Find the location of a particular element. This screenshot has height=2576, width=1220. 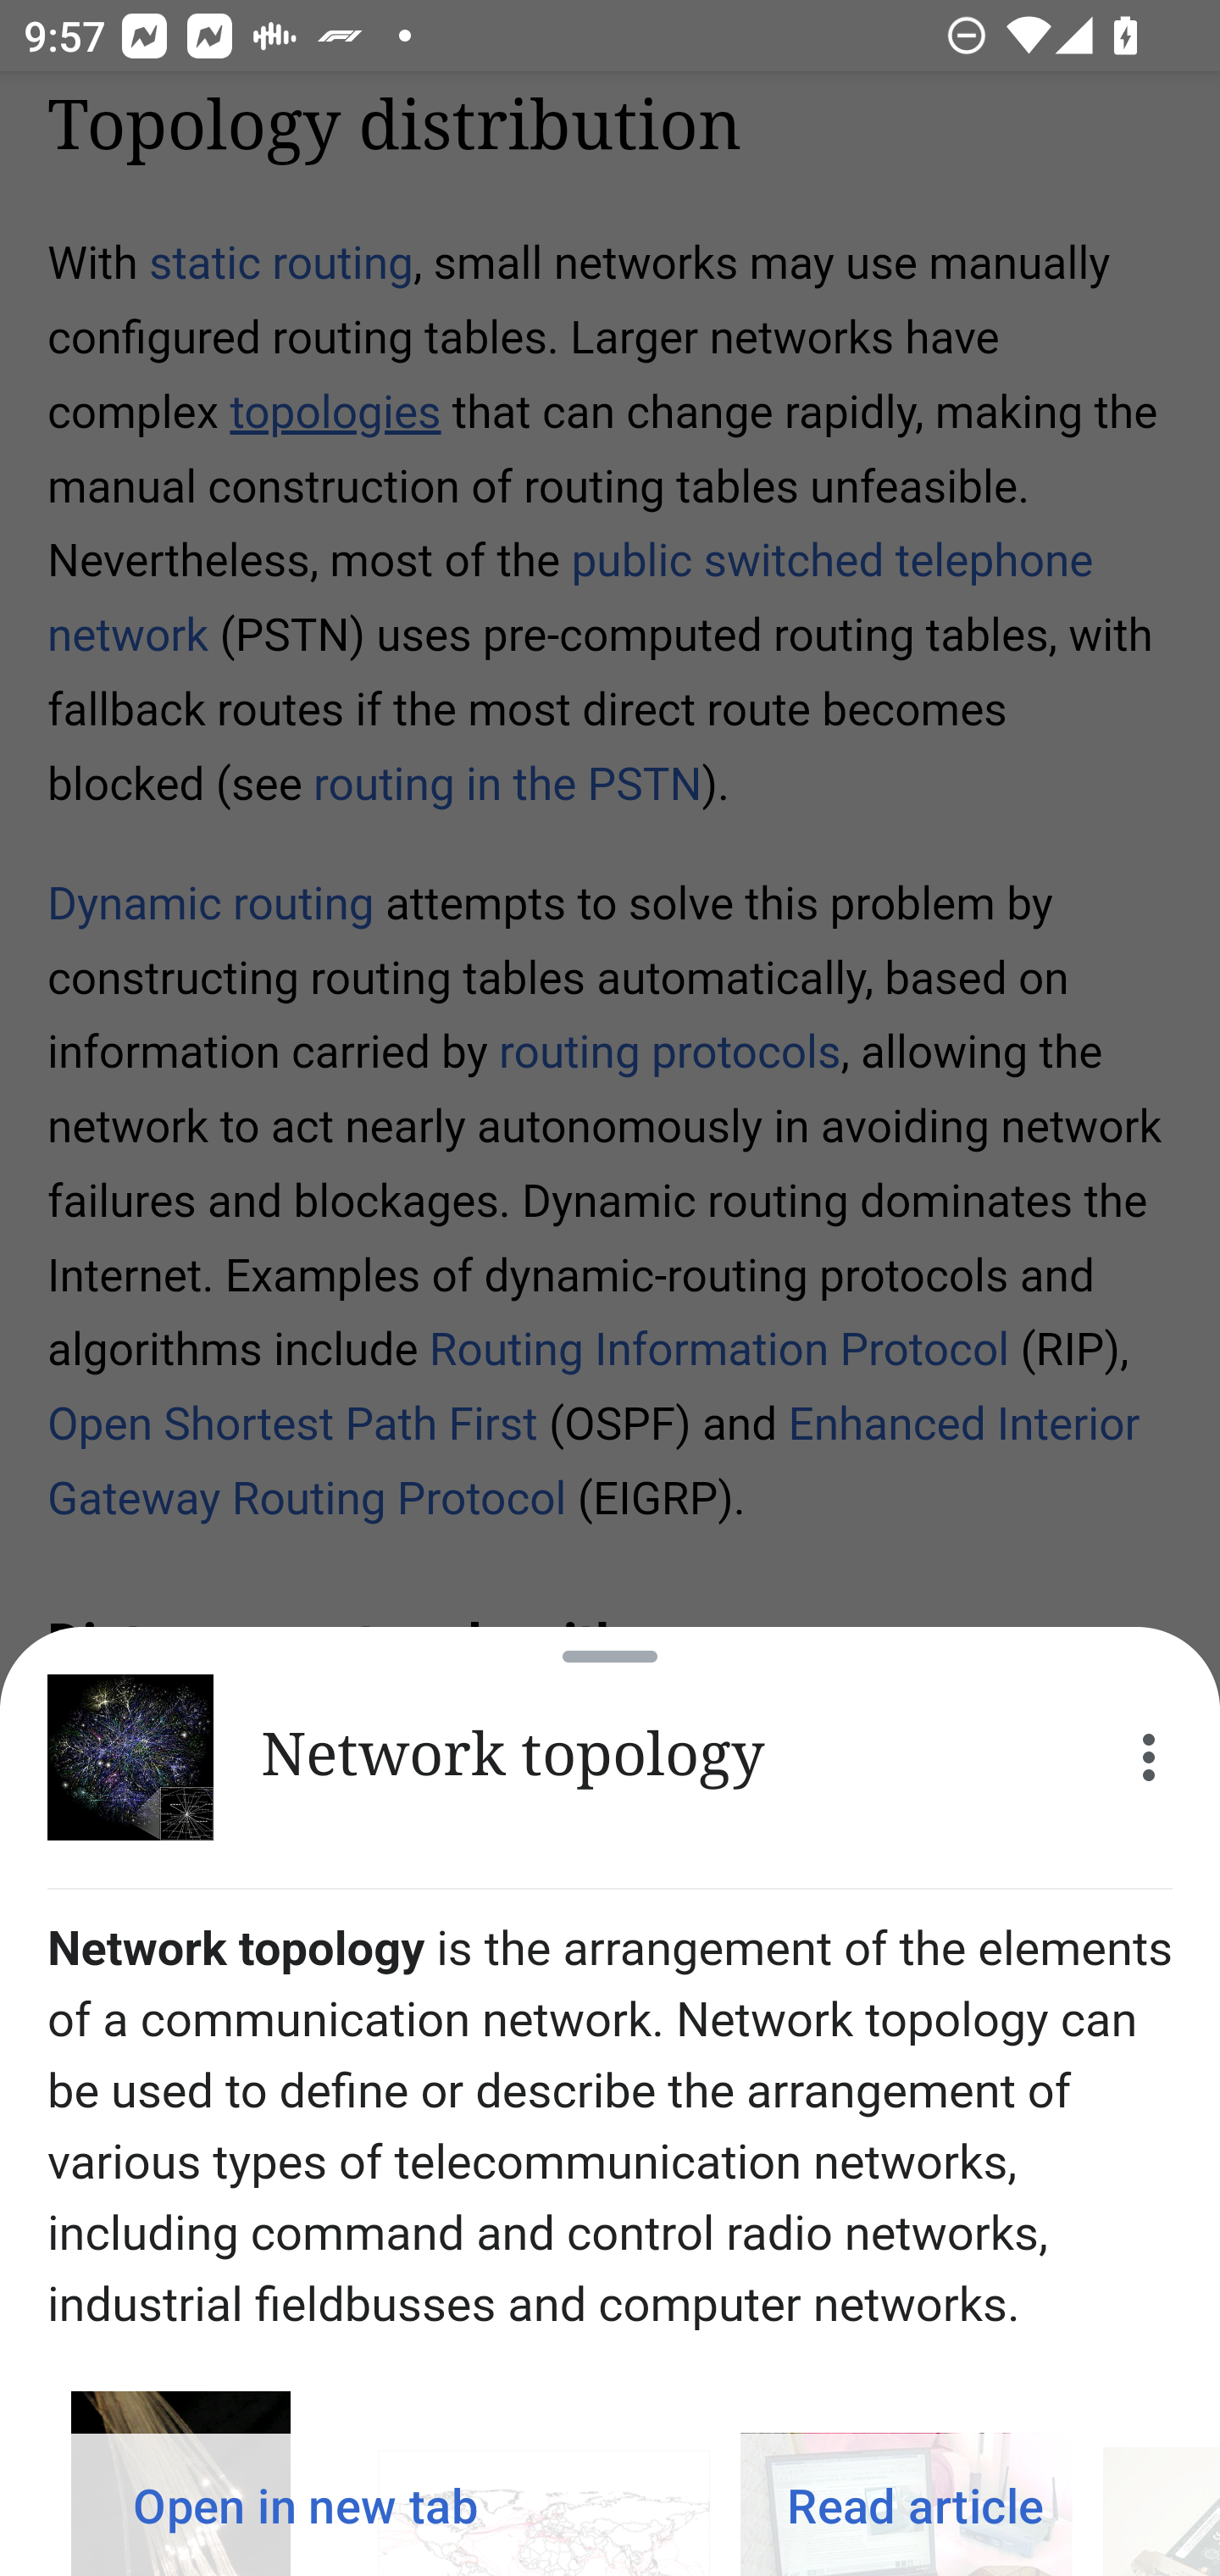

Open in new tab is located at coordinates (305, 2505).